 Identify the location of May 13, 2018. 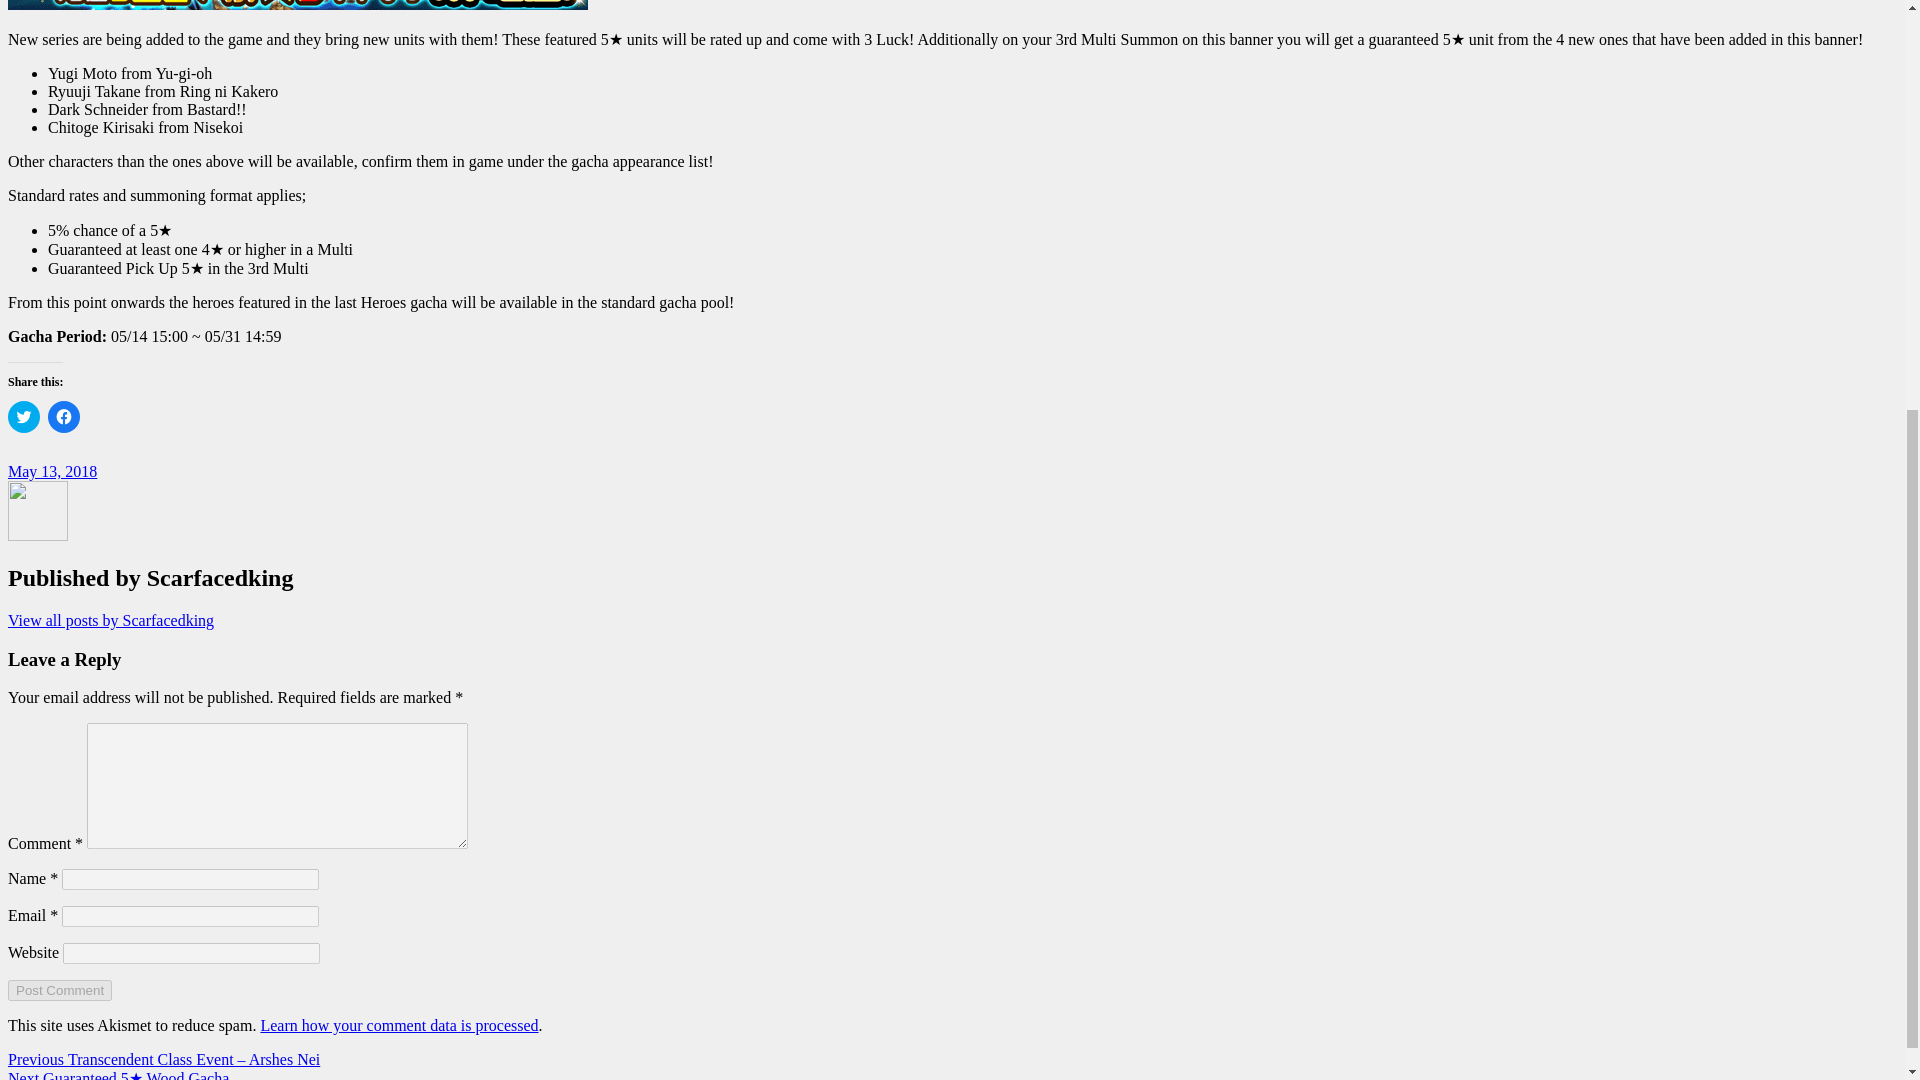
(52, 471).